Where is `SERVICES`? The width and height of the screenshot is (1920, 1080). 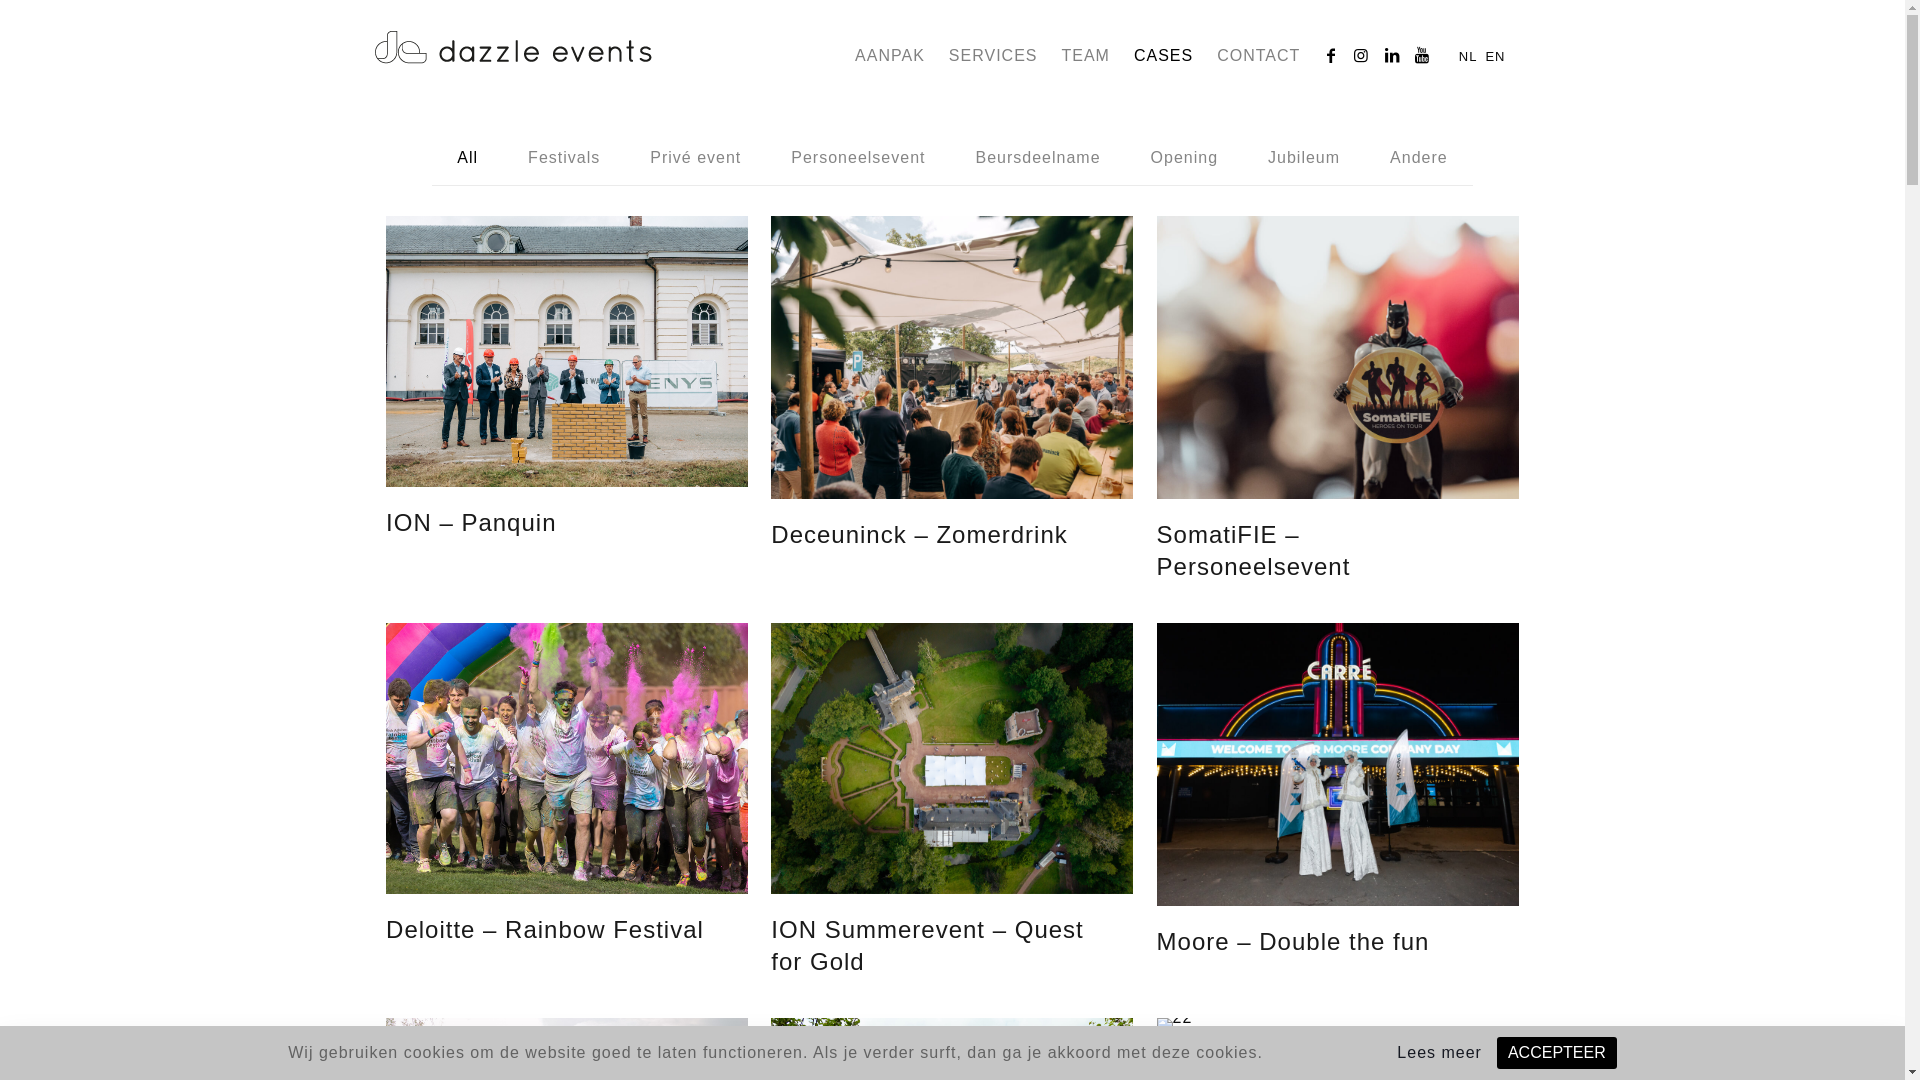
SERVICES is located at coordinates (994, 64).